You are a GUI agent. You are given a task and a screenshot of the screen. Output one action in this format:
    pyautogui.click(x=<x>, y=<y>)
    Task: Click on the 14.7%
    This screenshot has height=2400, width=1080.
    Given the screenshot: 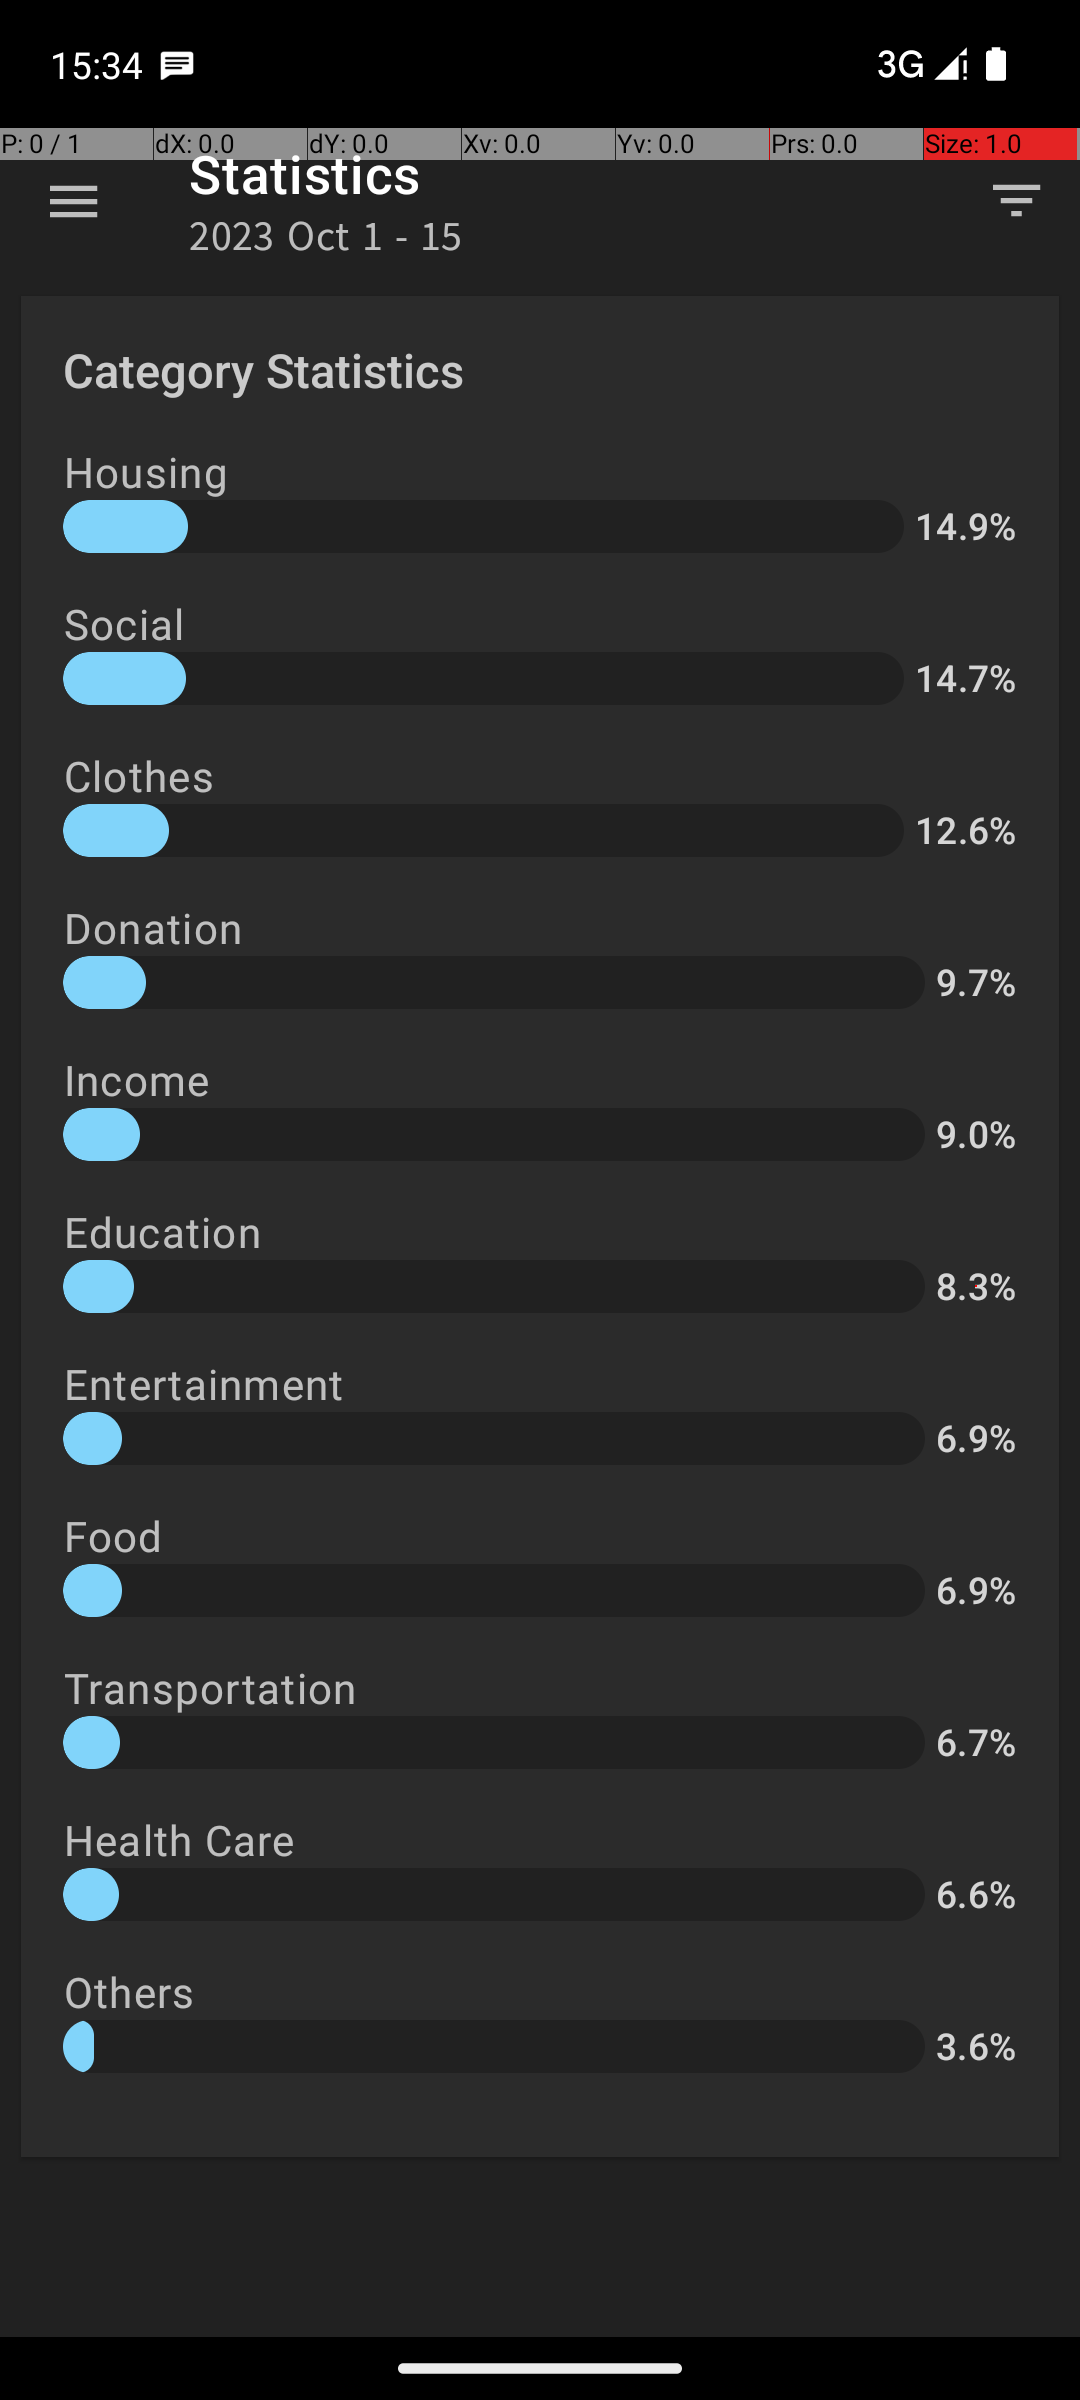 What is the action you would take?
    pyautogui.click(x=966, y=678)
    